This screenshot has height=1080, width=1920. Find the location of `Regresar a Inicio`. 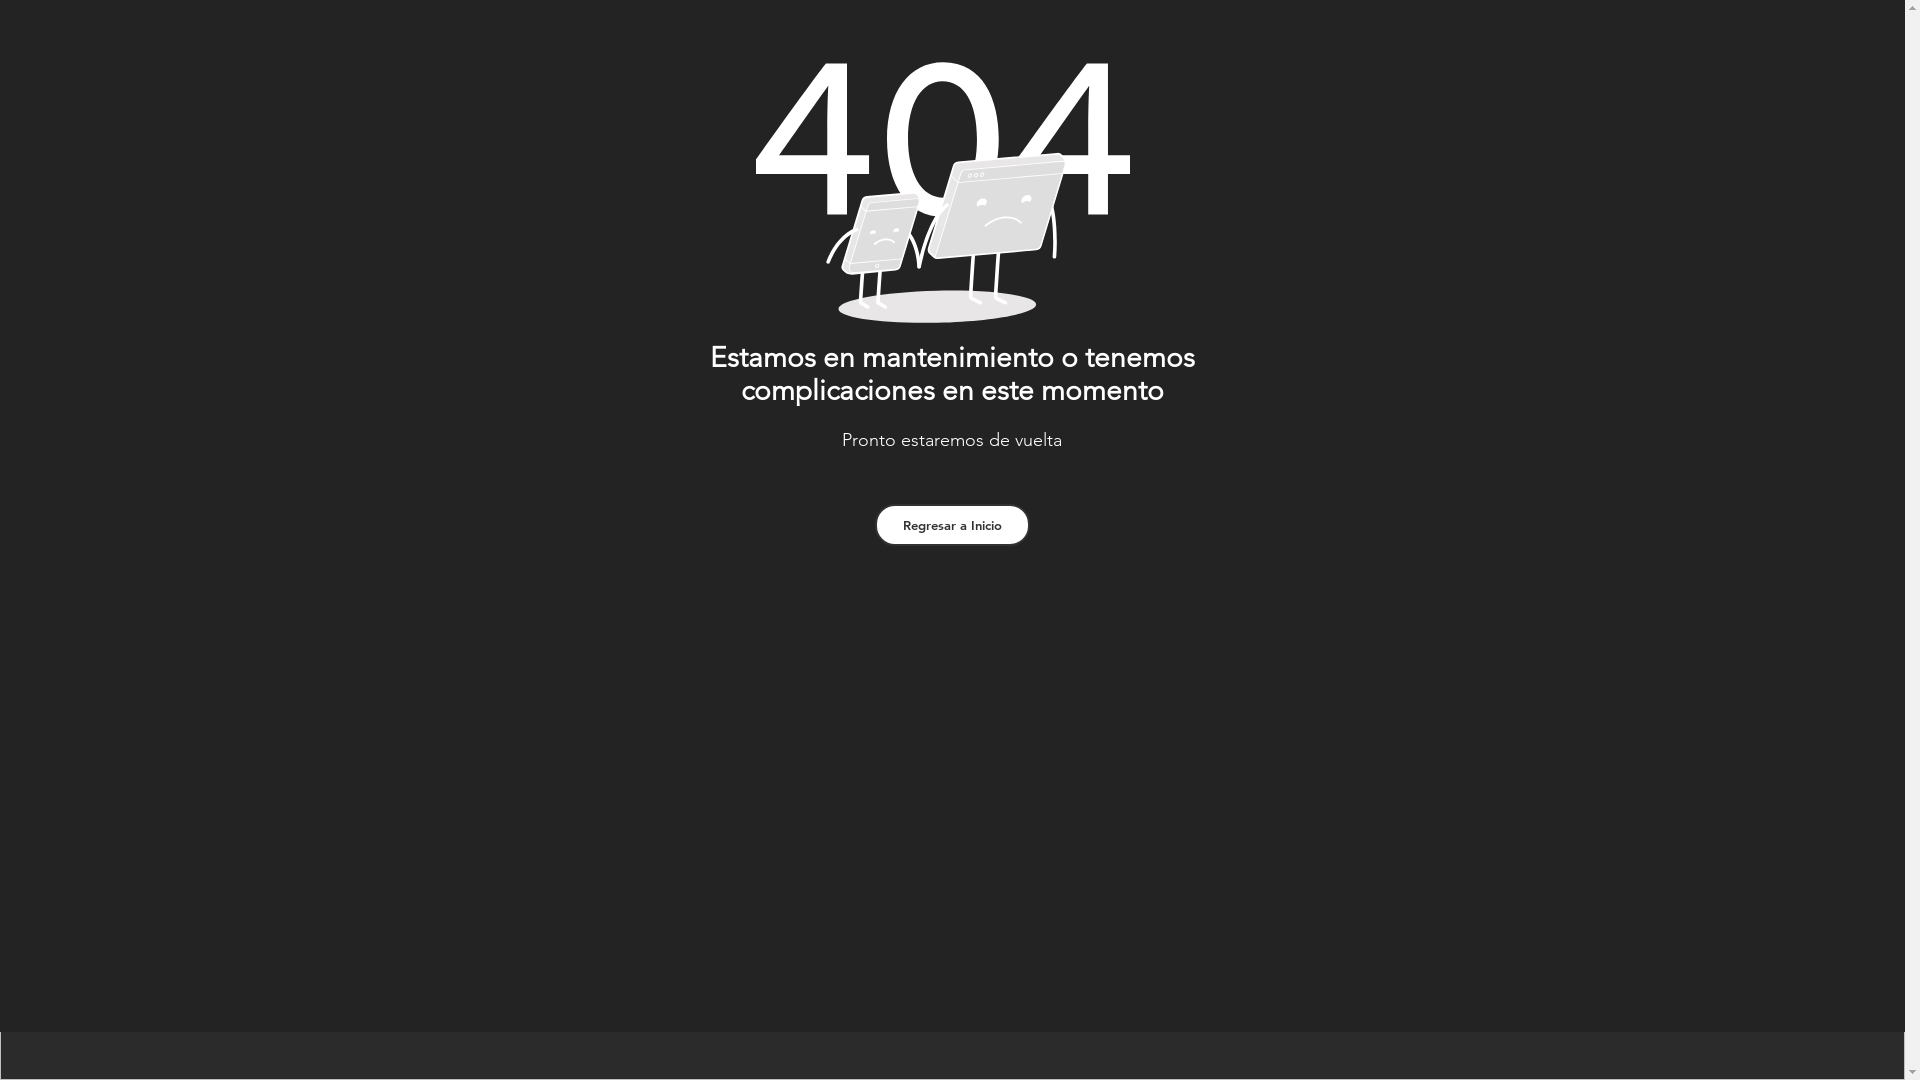

Regresar a Inicio is located at coordinates (952, 525).